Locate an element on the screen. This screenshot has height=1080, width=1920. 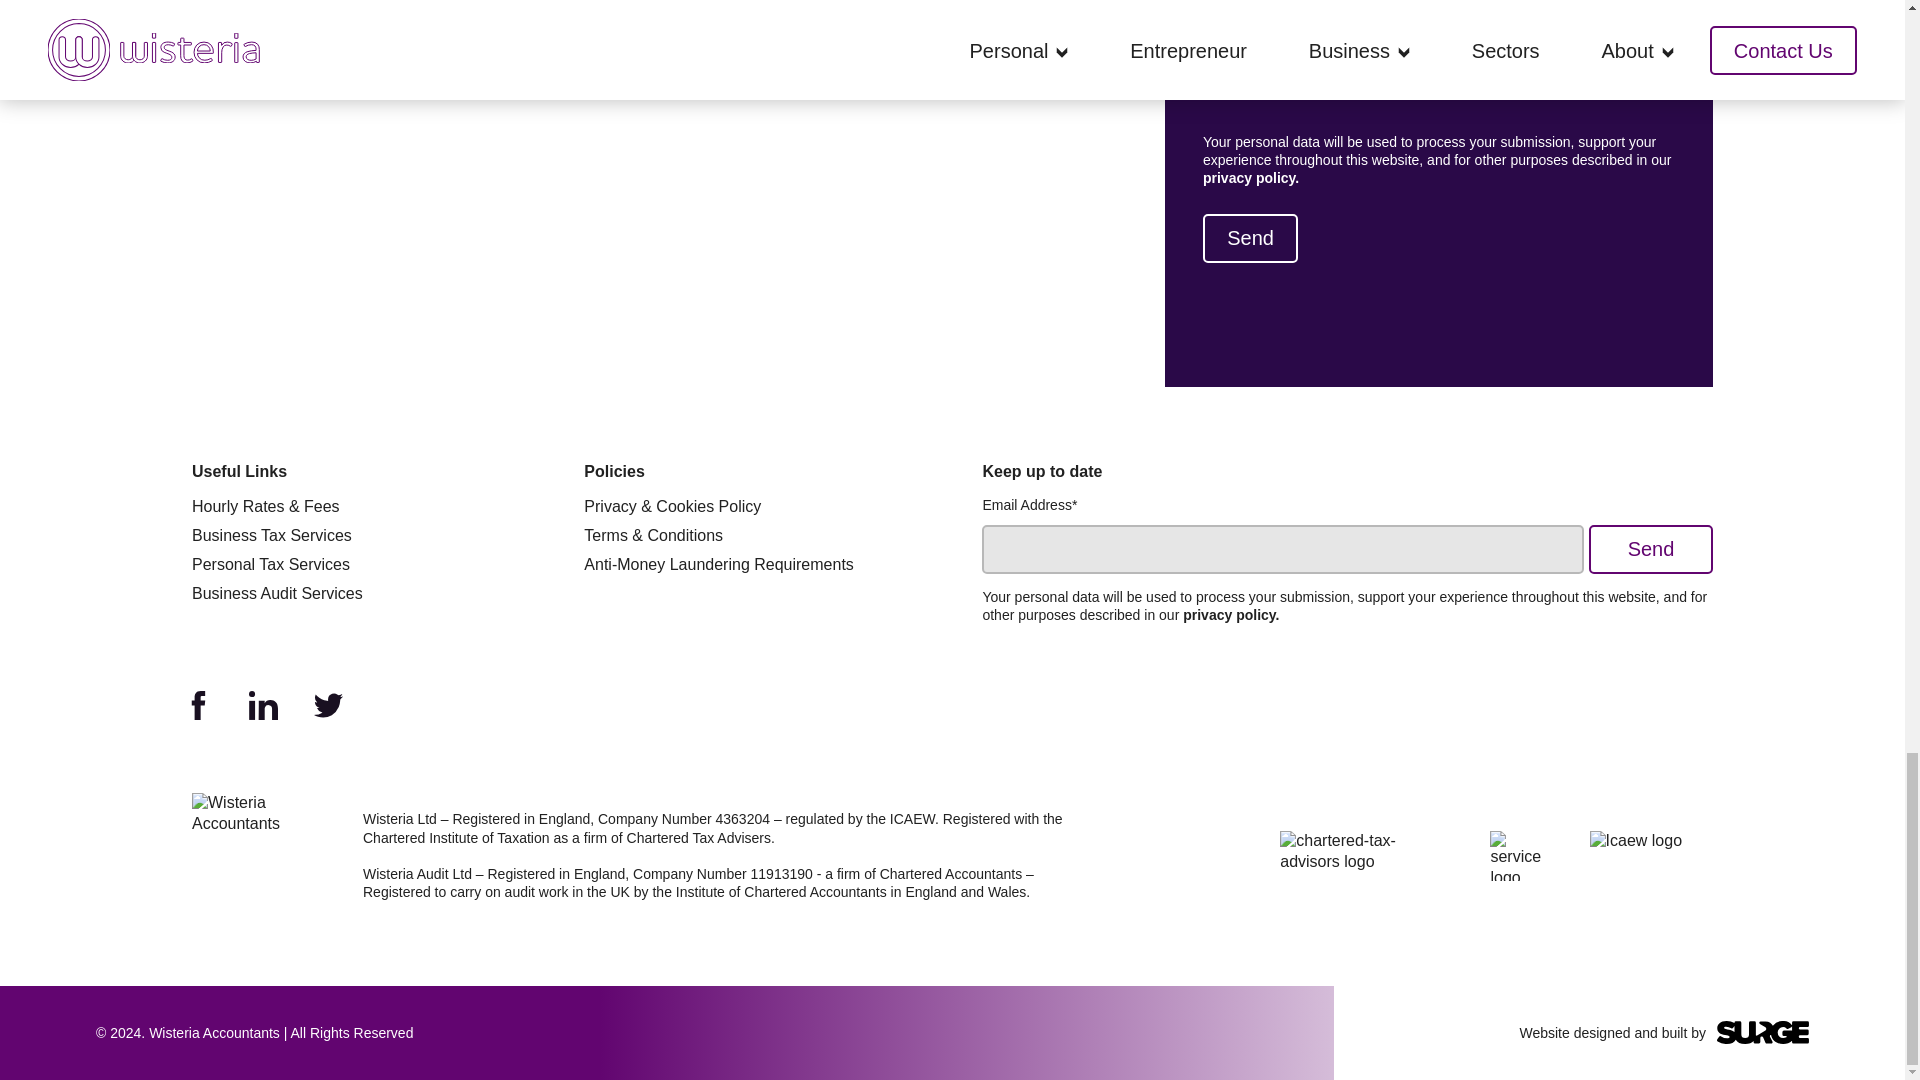
Facebook is located at coordinates (198, 706).